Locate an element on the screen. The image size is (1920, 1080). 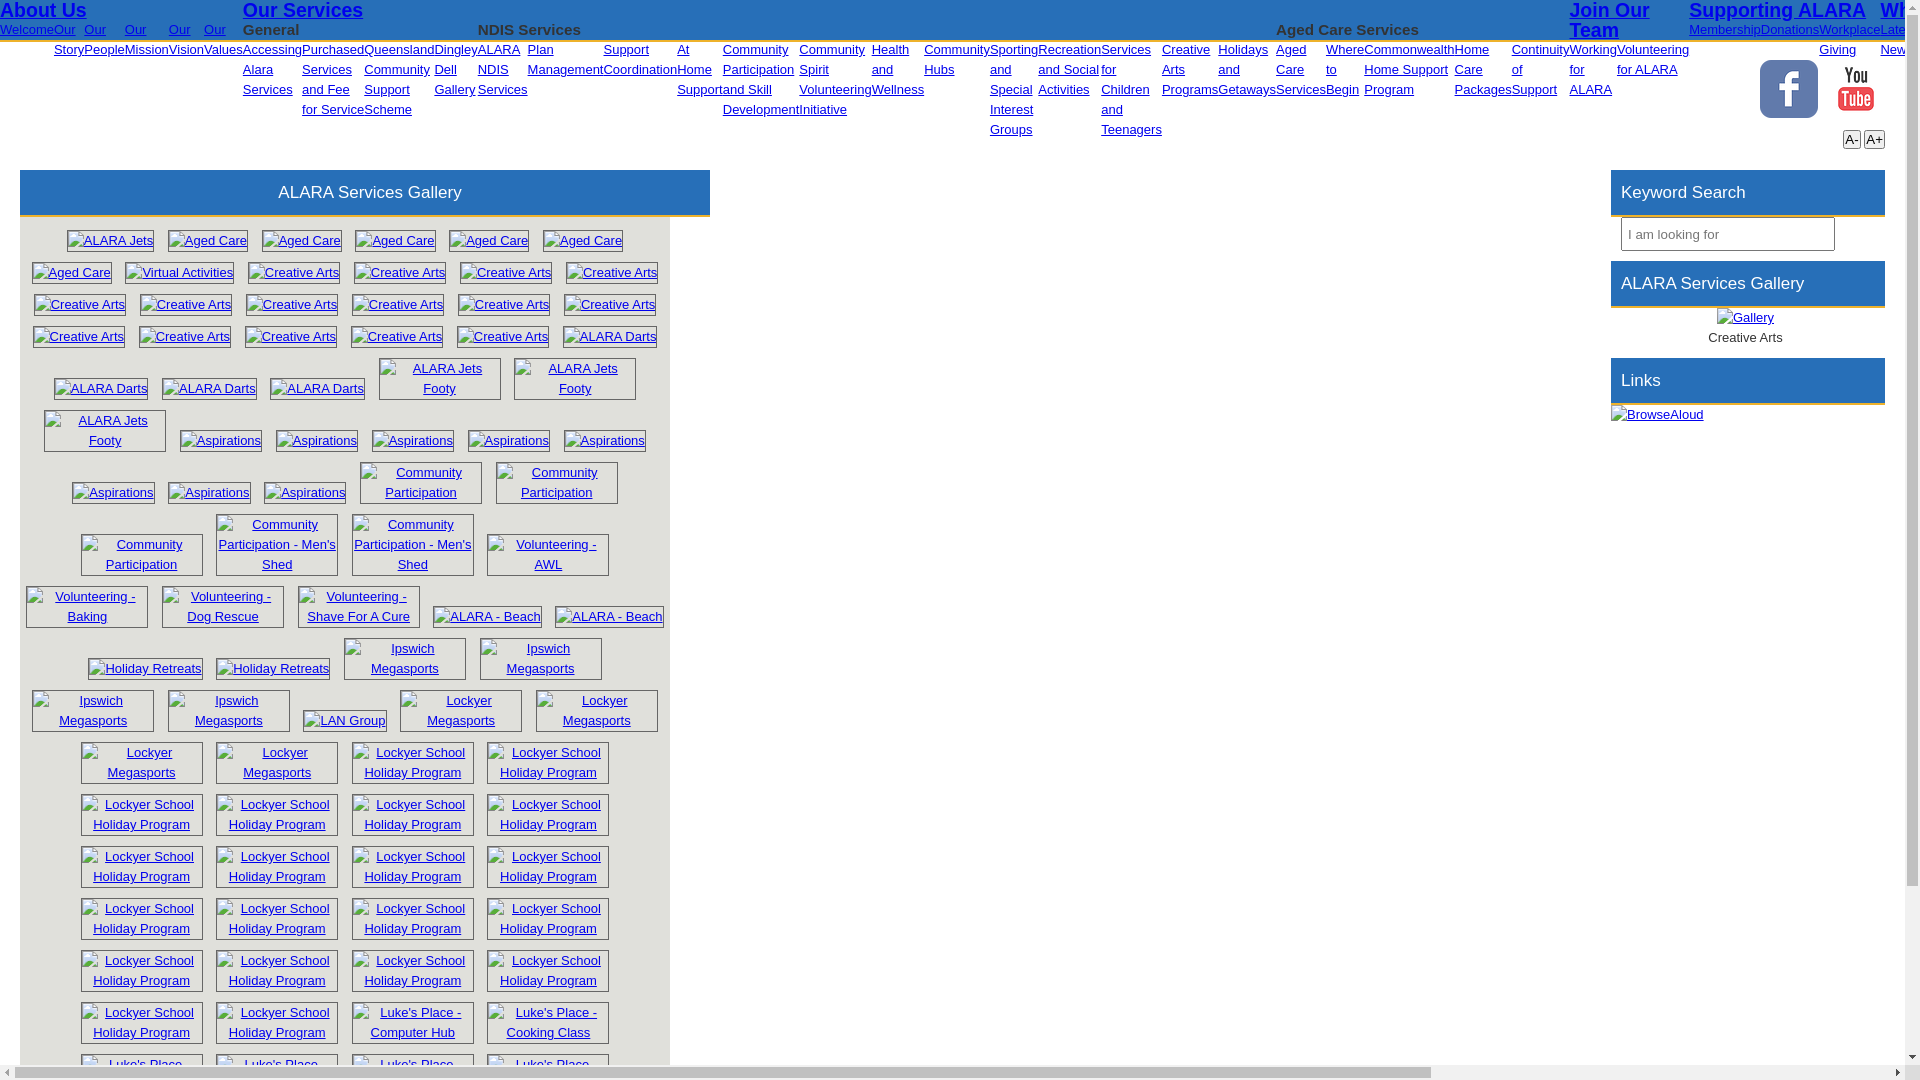
Lockyer School Holiday Program is located at coordinates (277, 824).